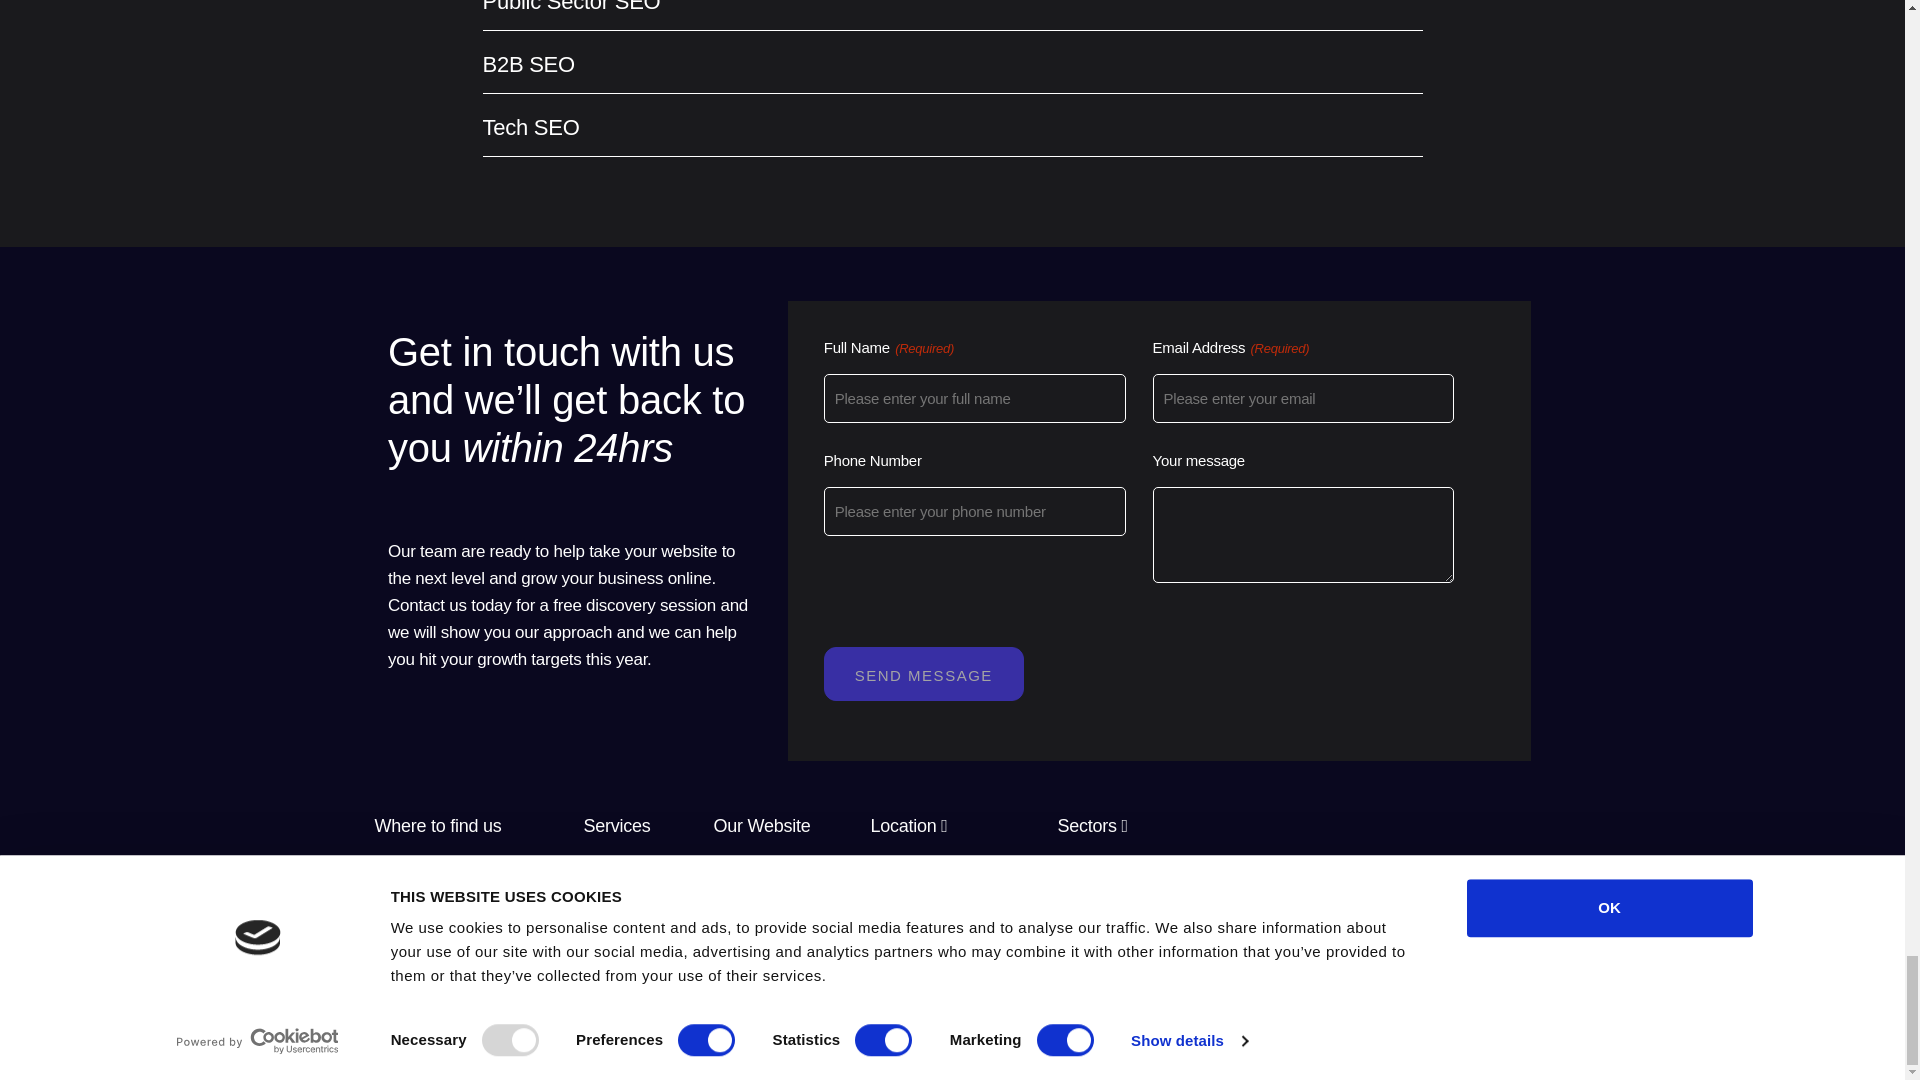 The height and width of the screenshot is (1080, 1920). I want to click on SEND MESSAGE, so click(923, 672).